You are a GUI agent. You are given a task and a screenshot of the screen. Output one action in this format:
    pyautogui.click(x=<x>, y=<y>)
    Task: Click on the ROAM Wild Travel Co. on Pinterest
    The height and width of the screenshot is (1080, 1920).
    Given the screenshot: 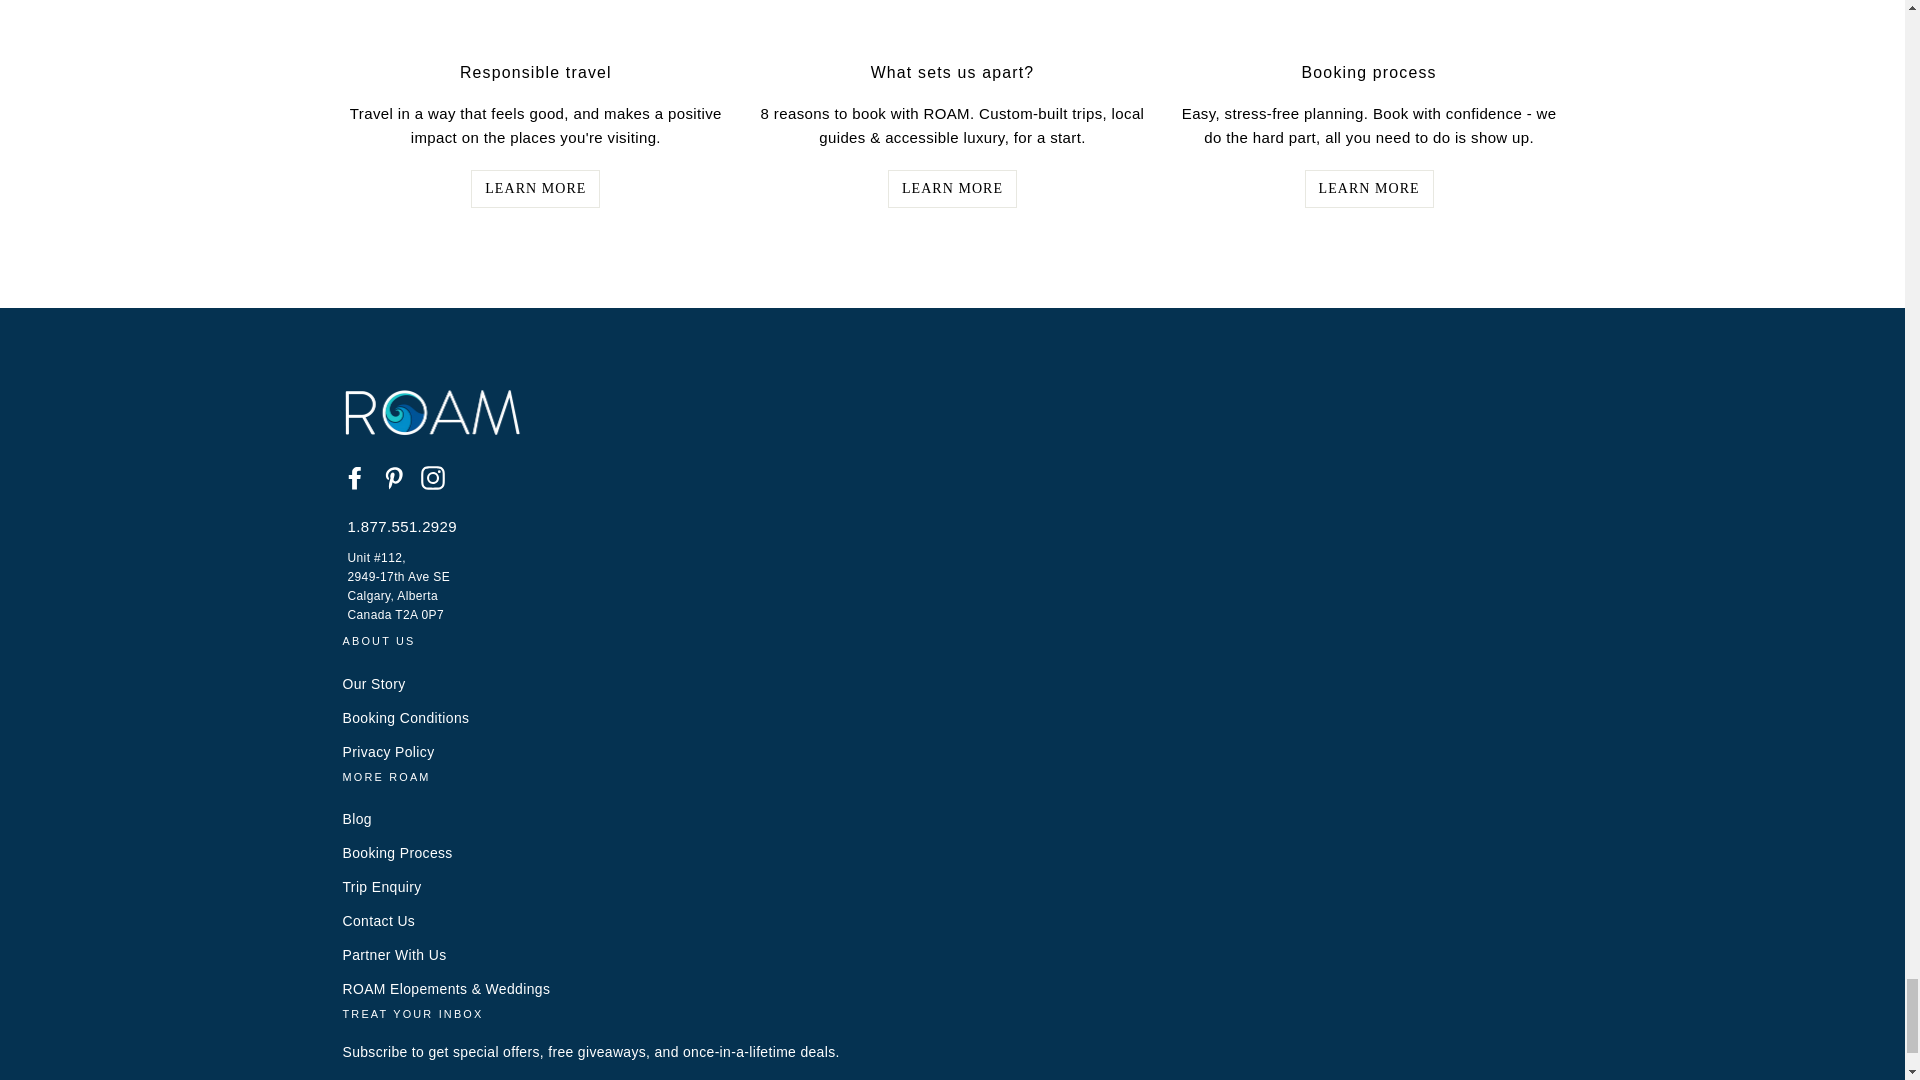 What is the action you would take?
    pyautogui.click(x=394, y=478)
    